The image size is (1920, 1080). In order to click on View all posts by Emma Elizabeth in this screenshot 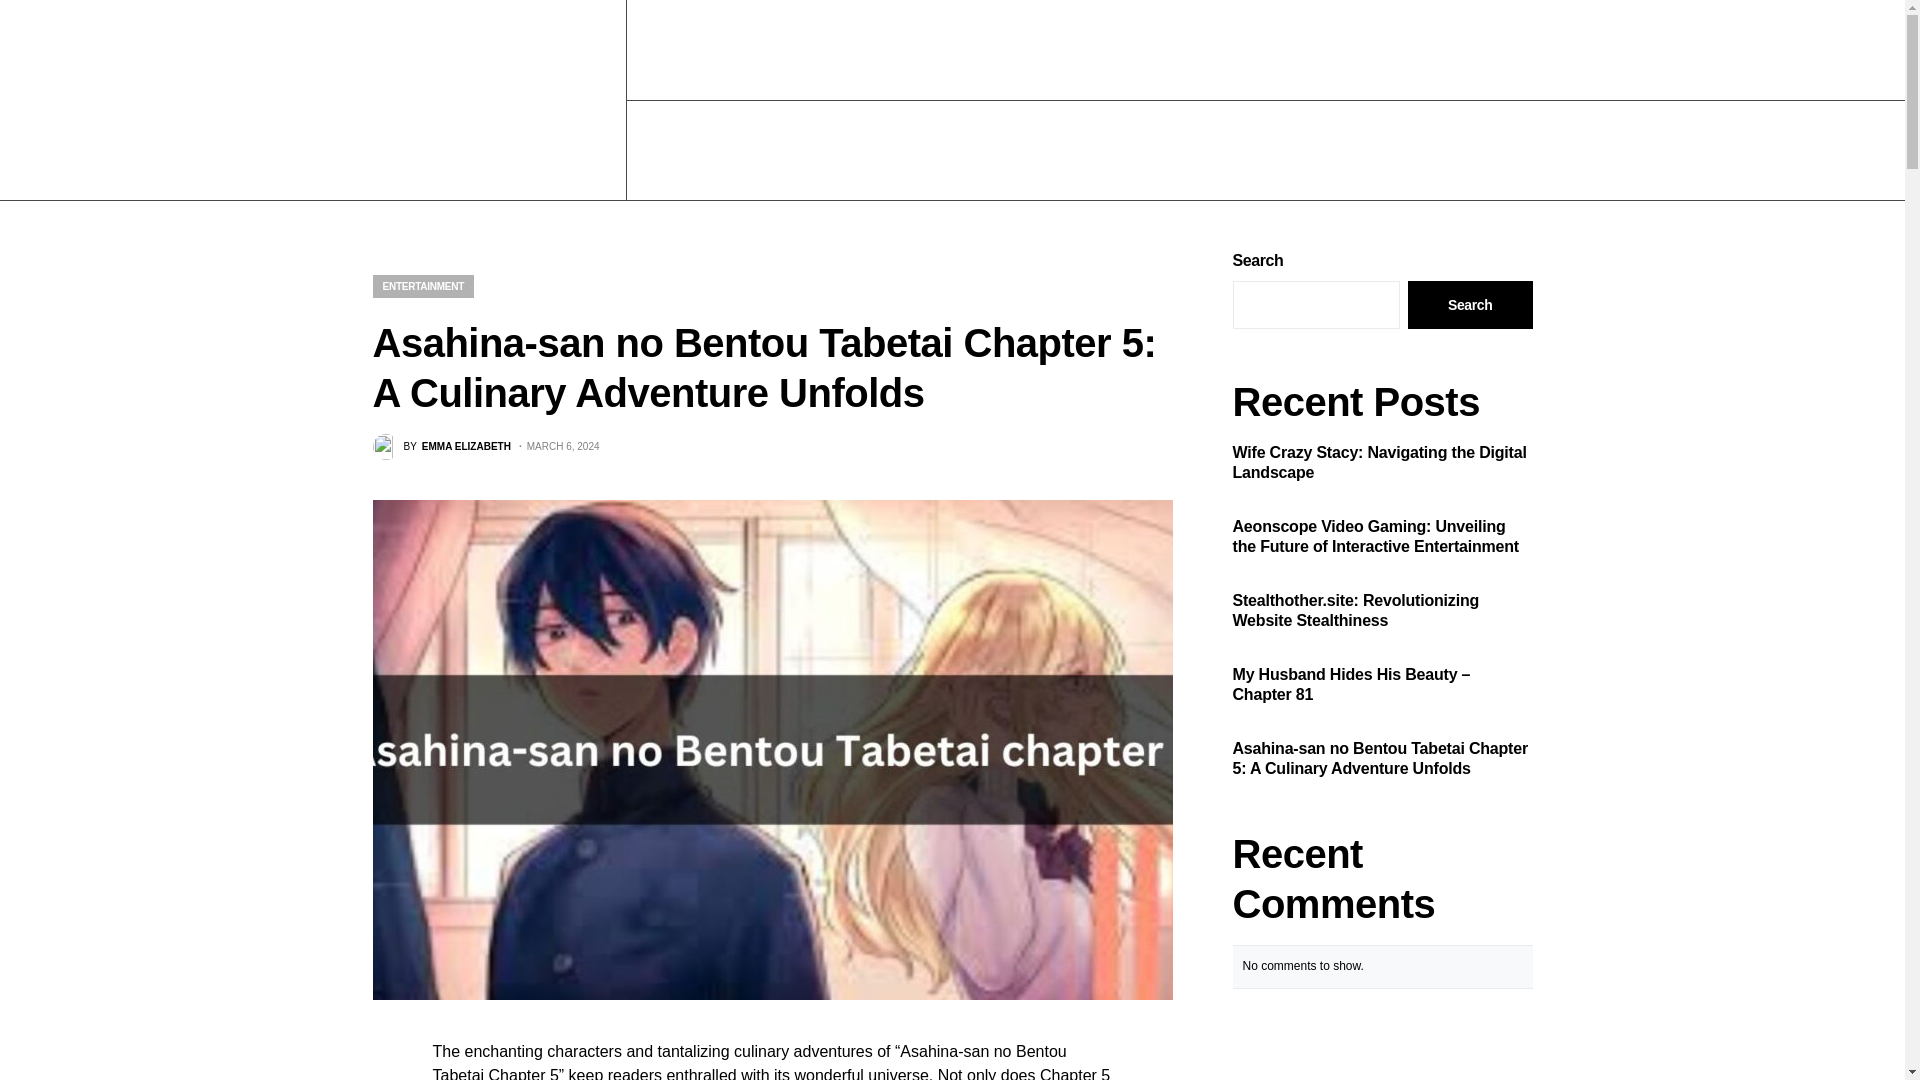, I will do `click(441, 447)`.